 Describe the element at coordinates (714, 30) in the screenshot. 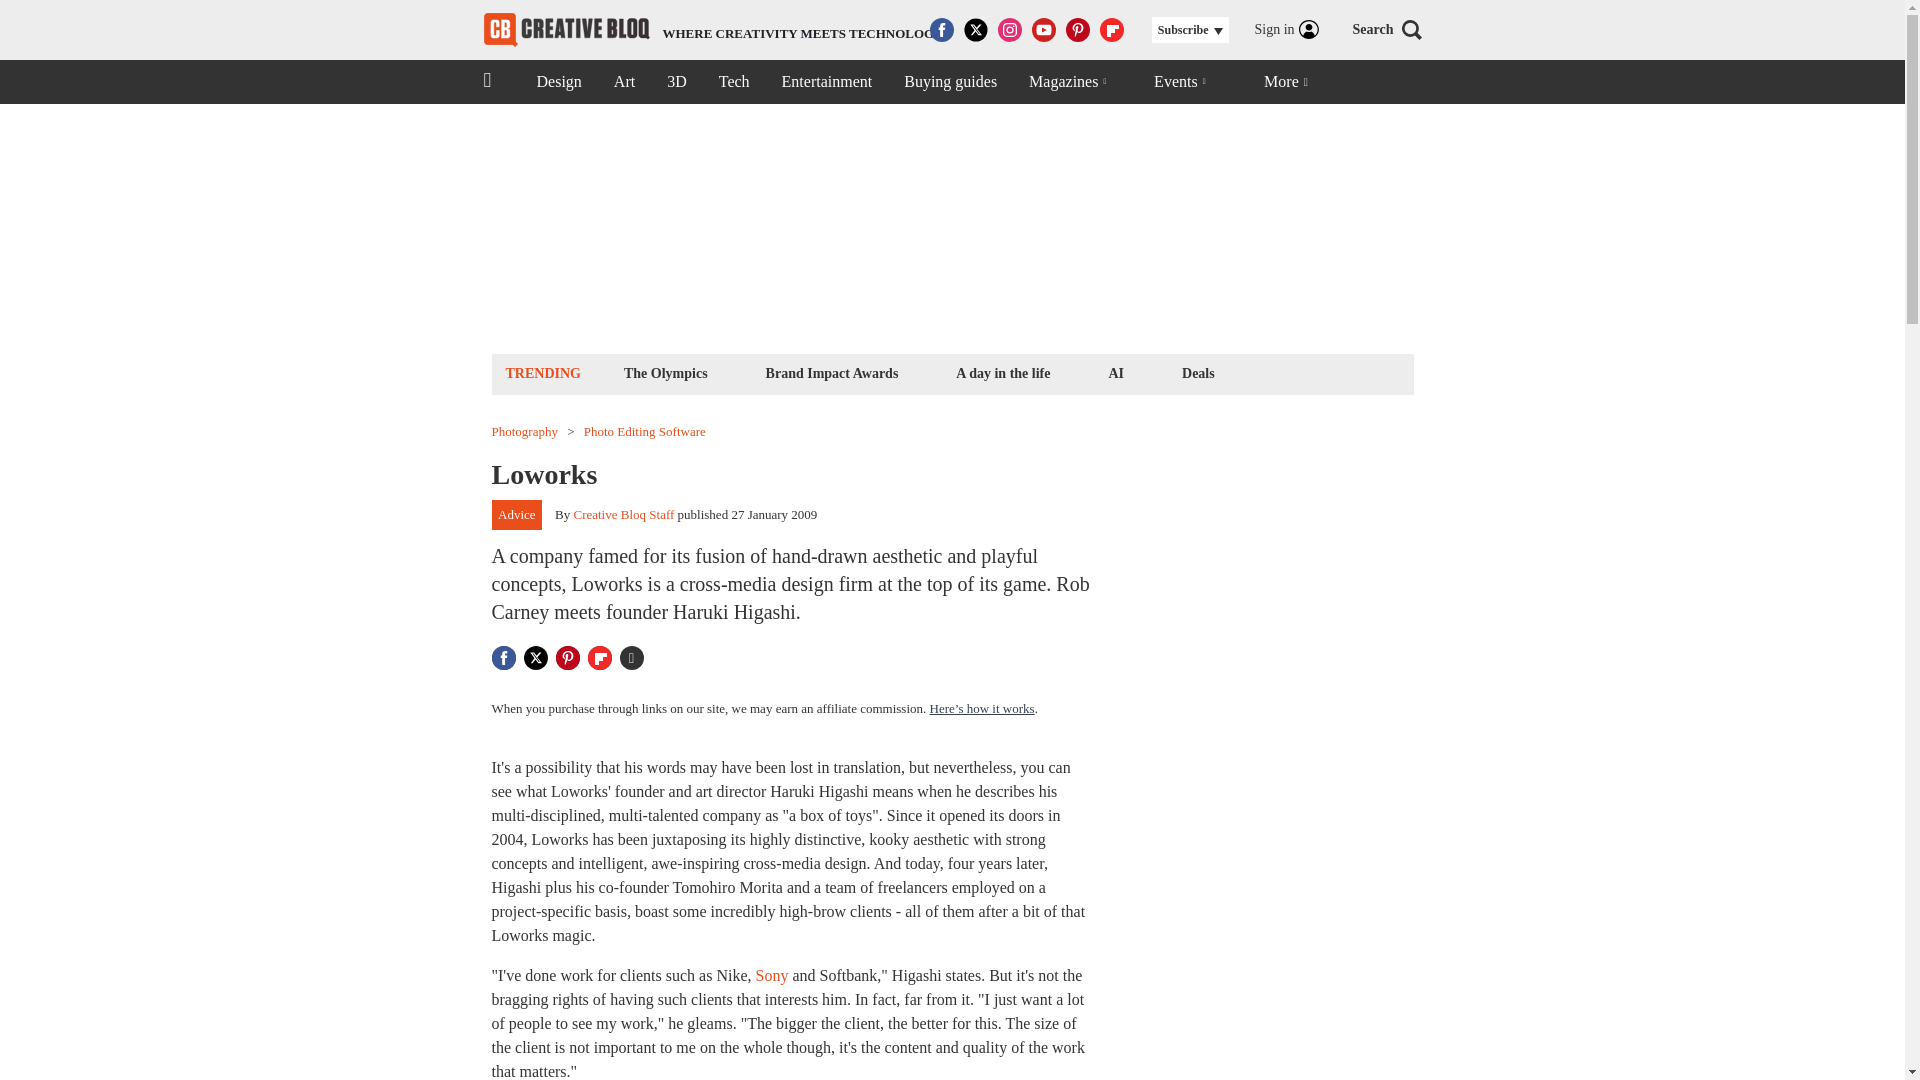

I see `Creative Bloq` at that location.